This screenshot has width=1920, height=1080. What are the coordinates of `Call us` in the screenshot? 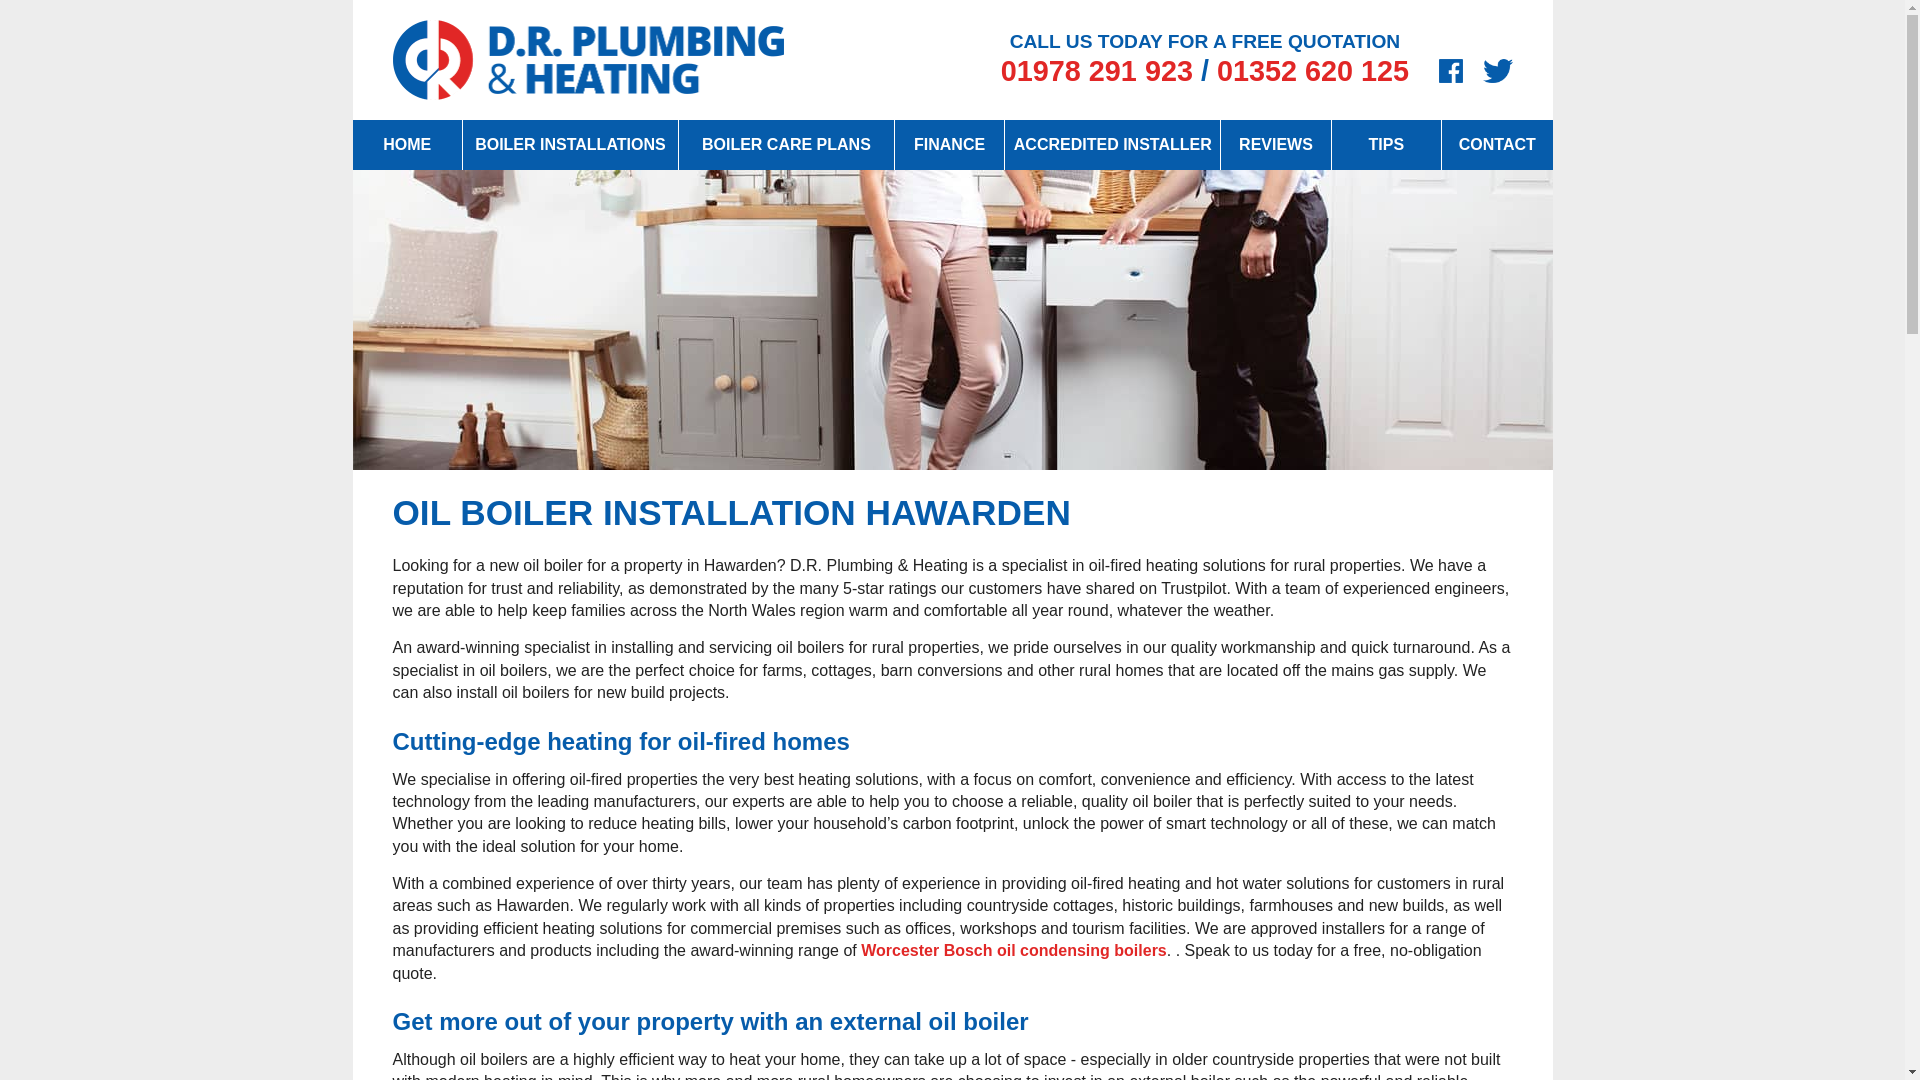 It's located at (1096, 71).